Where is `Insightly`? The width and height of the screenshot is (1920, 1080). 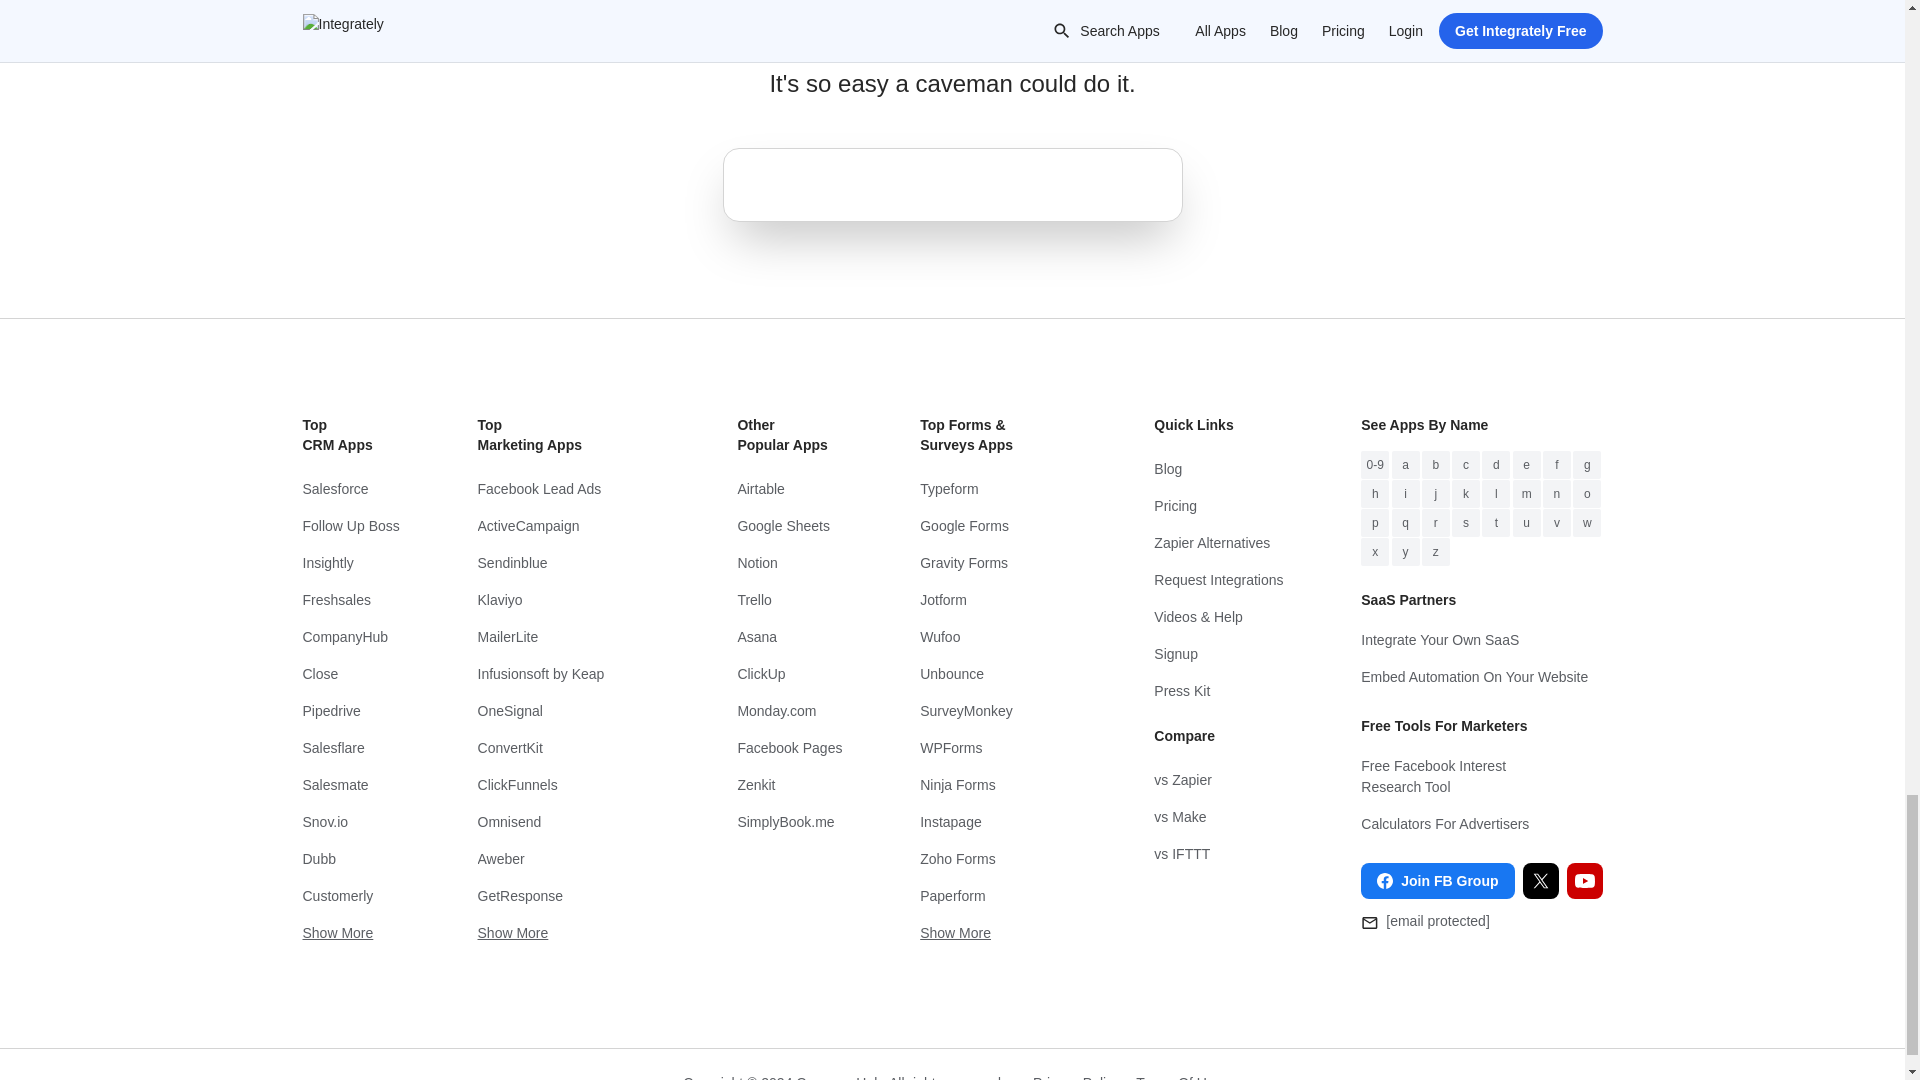
Insightly is located at coordinates (350, 564).